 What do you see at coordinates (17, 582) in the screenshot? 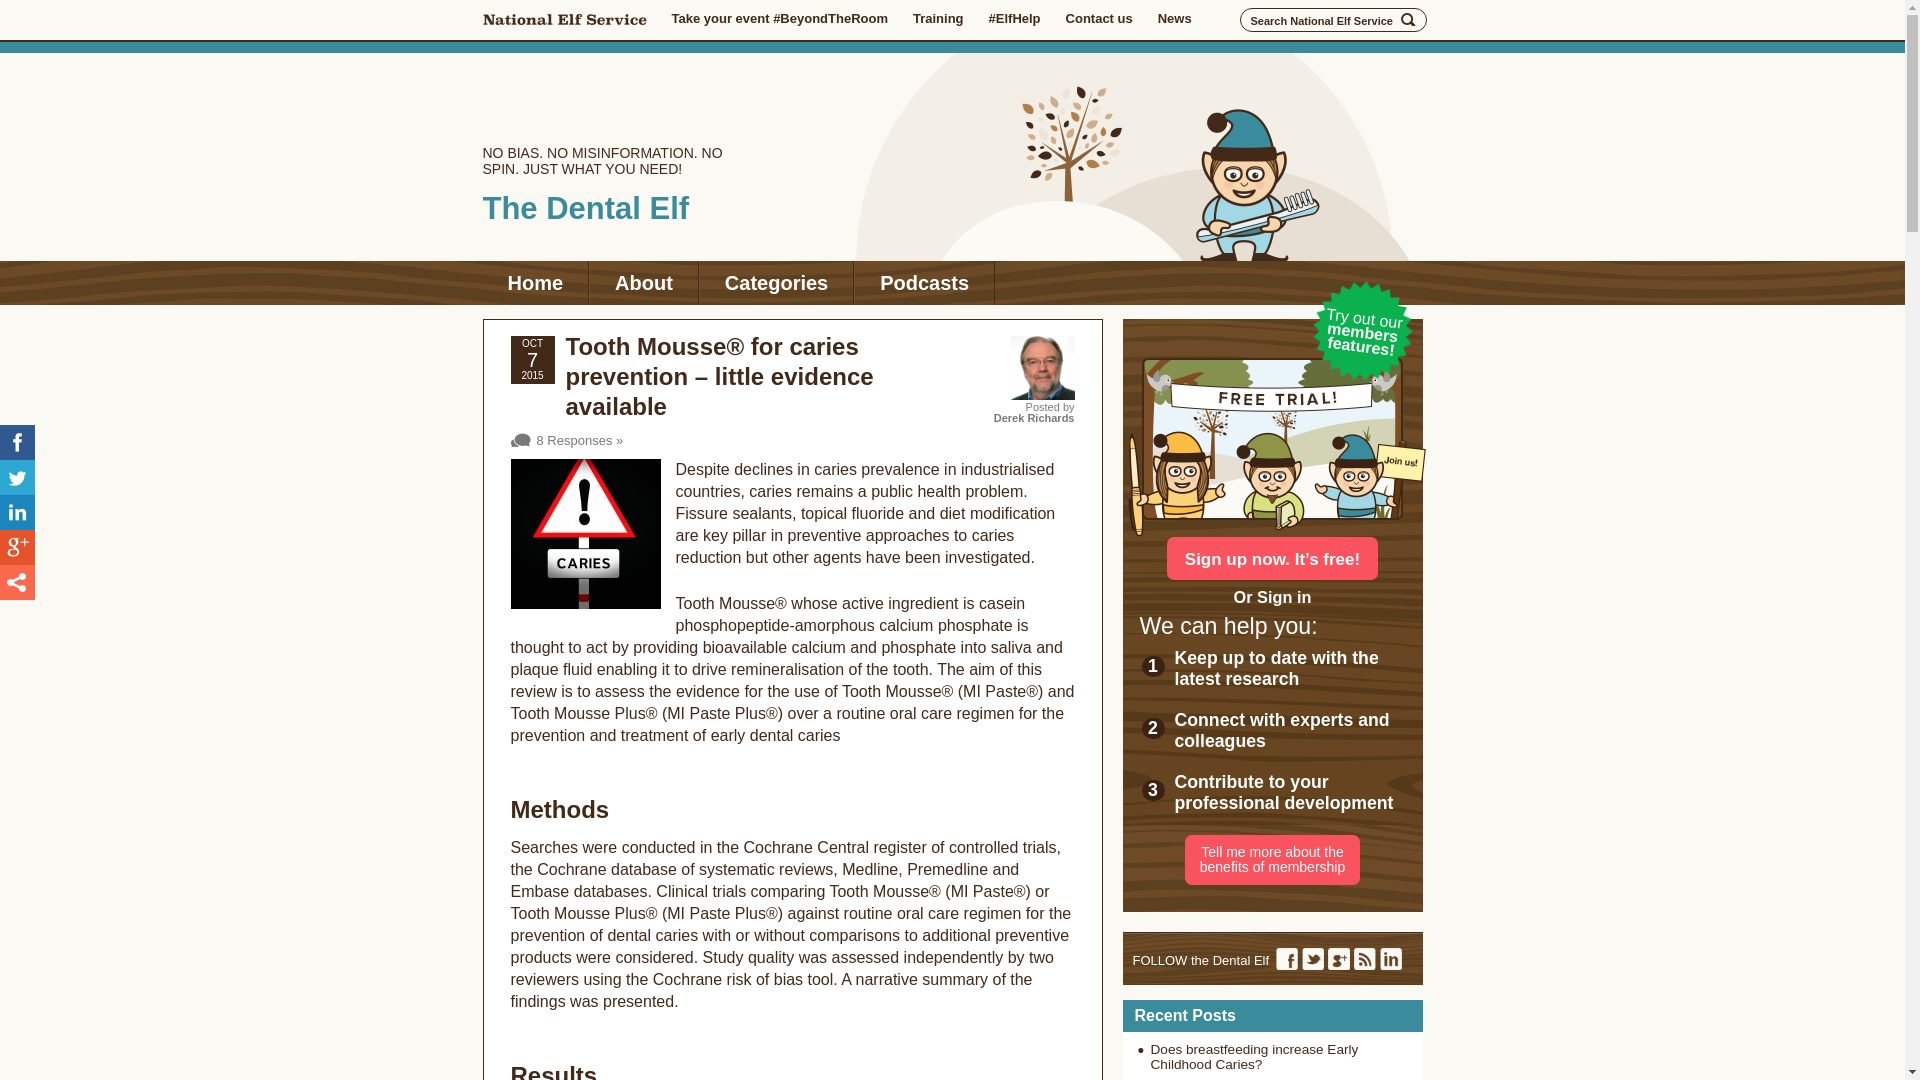
I see `Share via sharethis` at bounding box center [17, 582].